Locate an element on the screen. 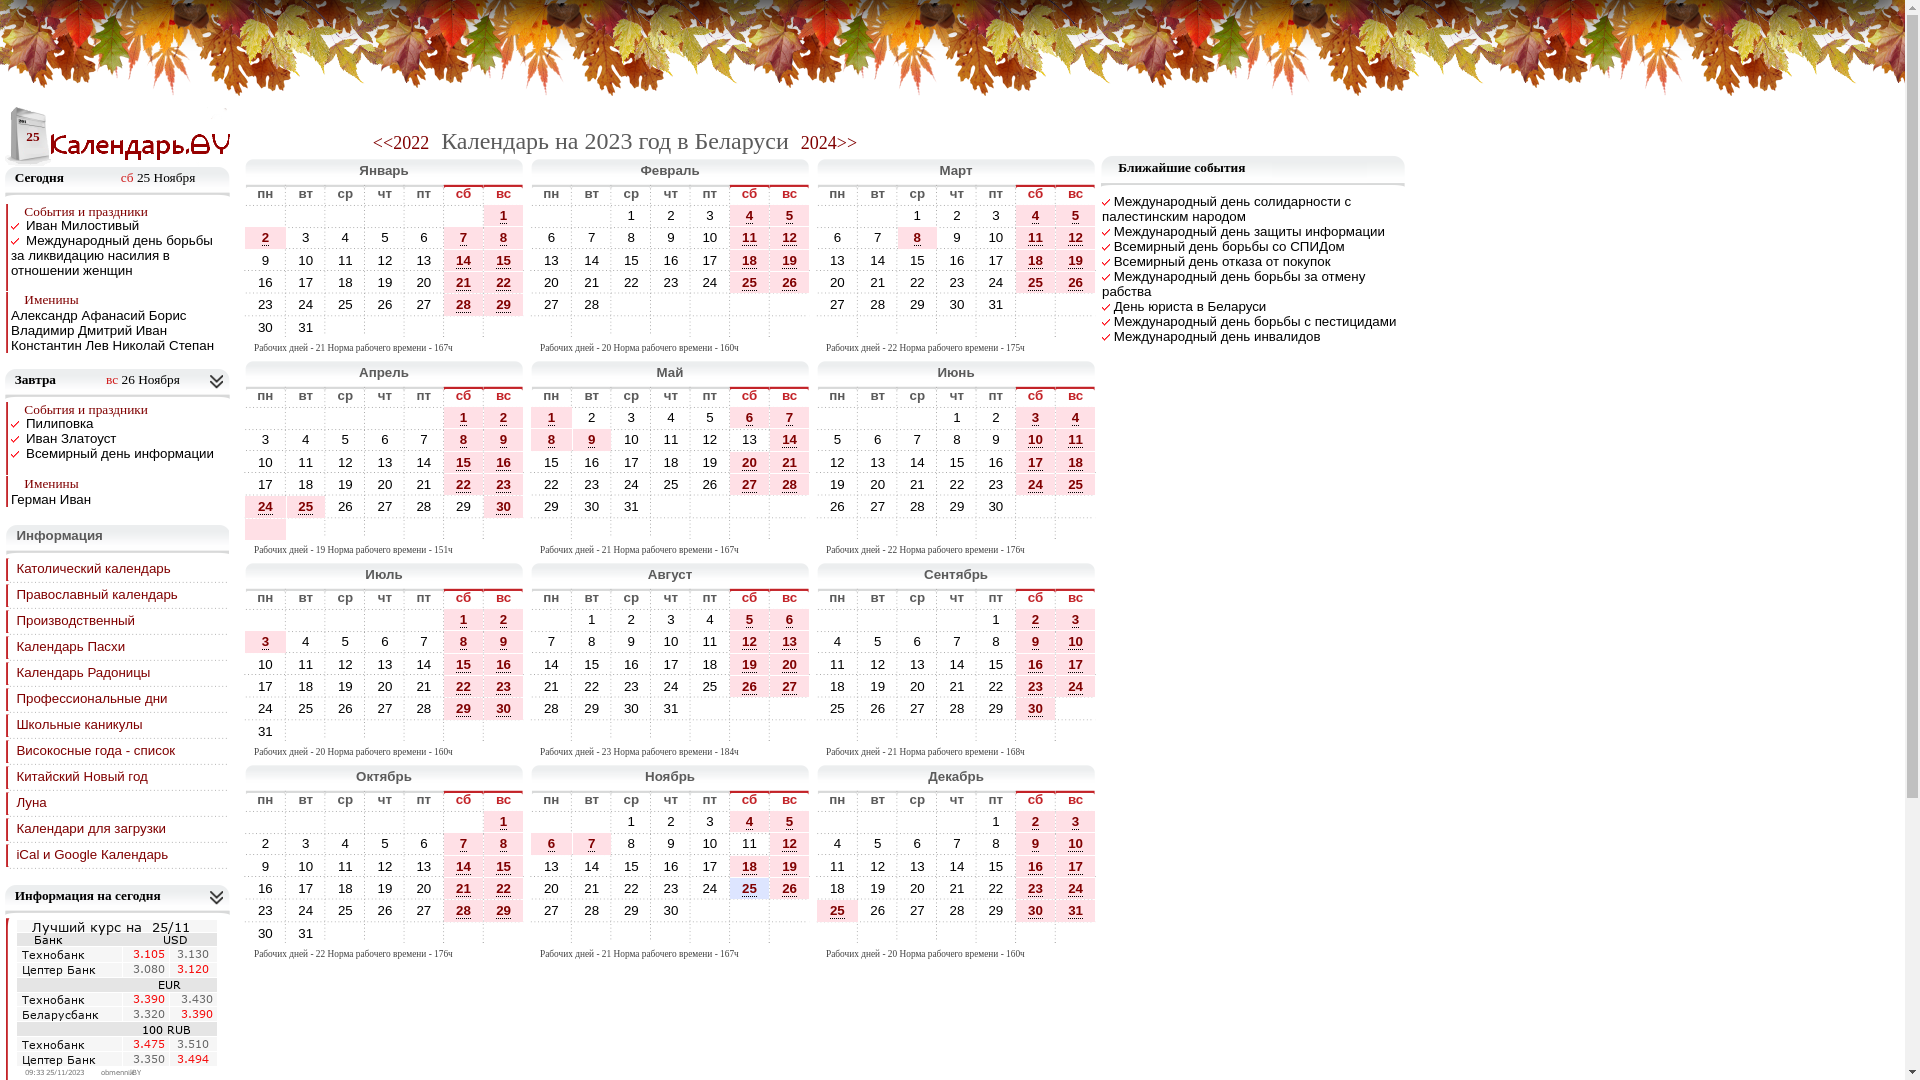  3 is located at coordinates (1036, 418).